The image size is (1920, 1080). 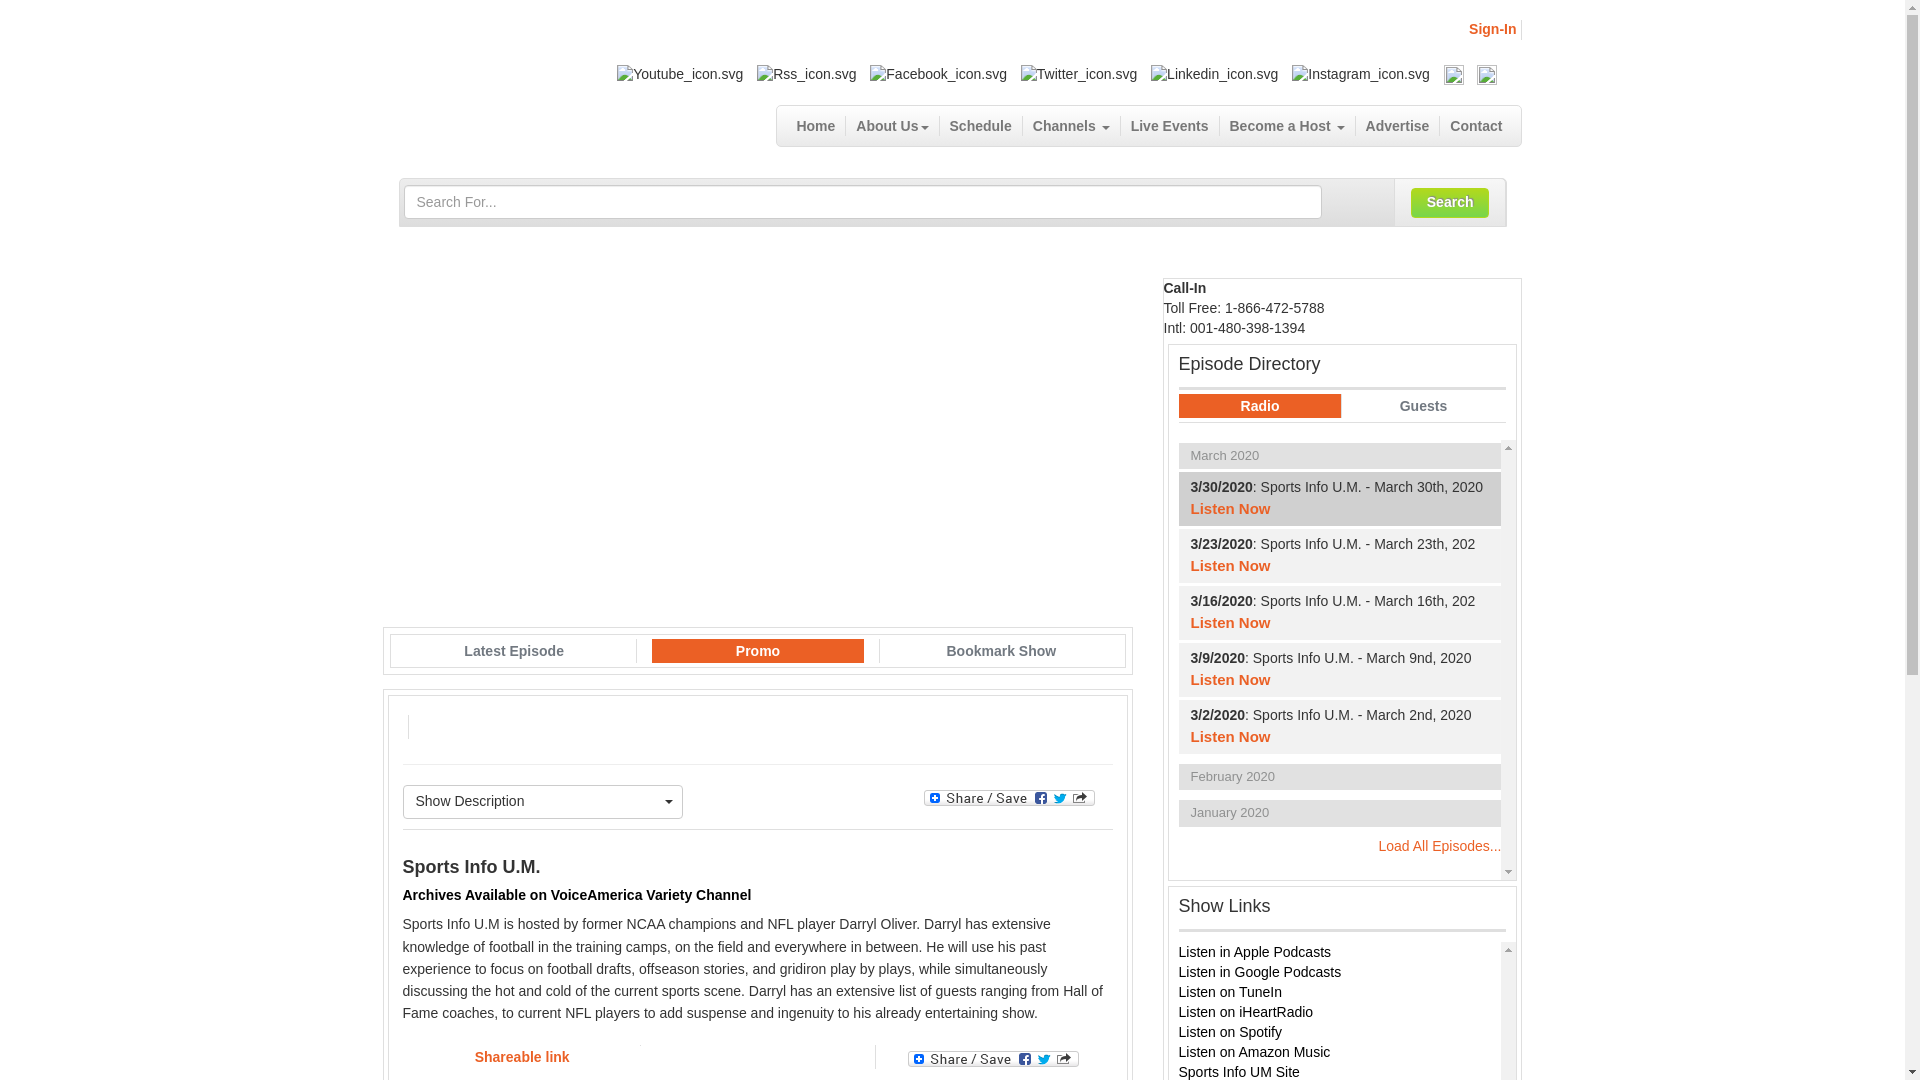 I want to click on Bookmark Show, so click(x=1000, y=651).